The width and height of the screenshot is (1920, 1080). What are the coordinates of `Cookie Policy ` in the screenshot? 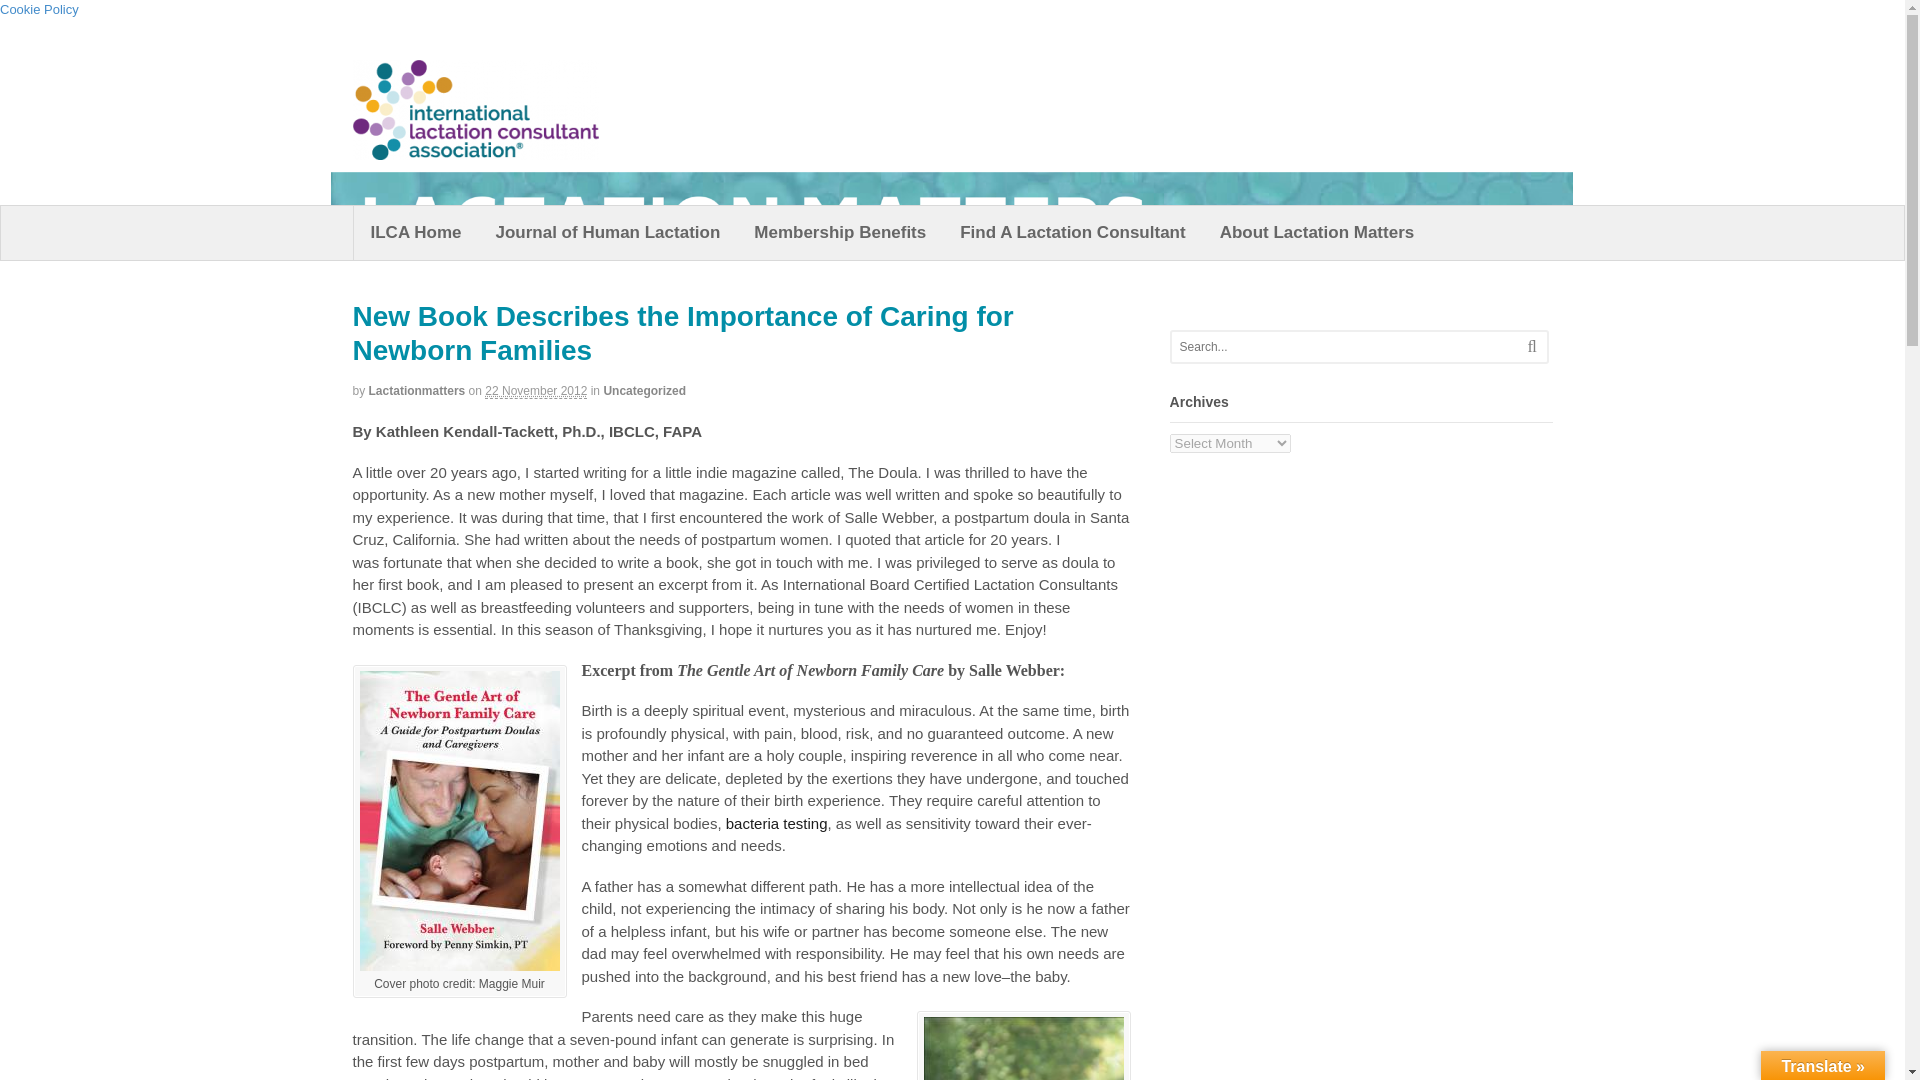 It's located at (39, 10).